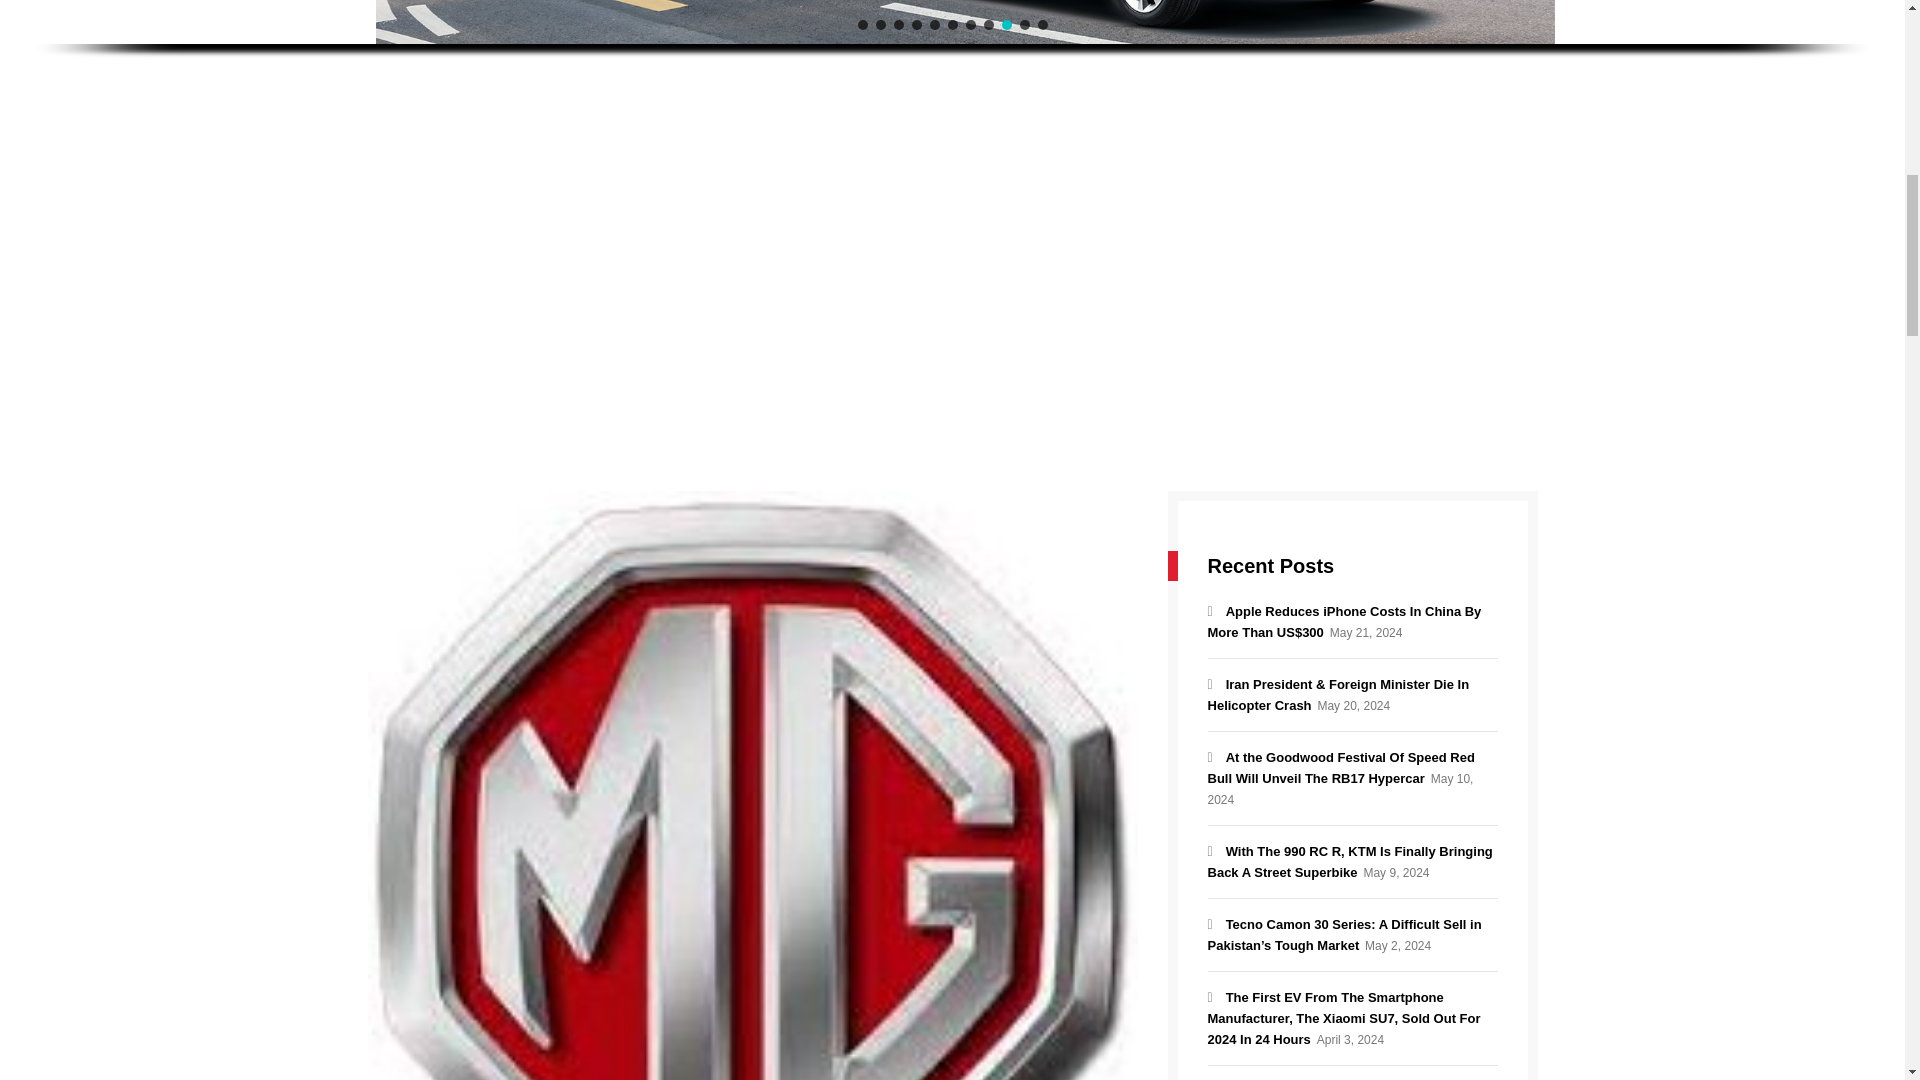 Image resolution: width=1920 pixels, height=1080 pixels. What do you see at coordinates (753, 876) in the screenshot?
I see `MG 3 Will Debut In Pakistan With Less Than 2 Million?` at bounding box center [753, 876].